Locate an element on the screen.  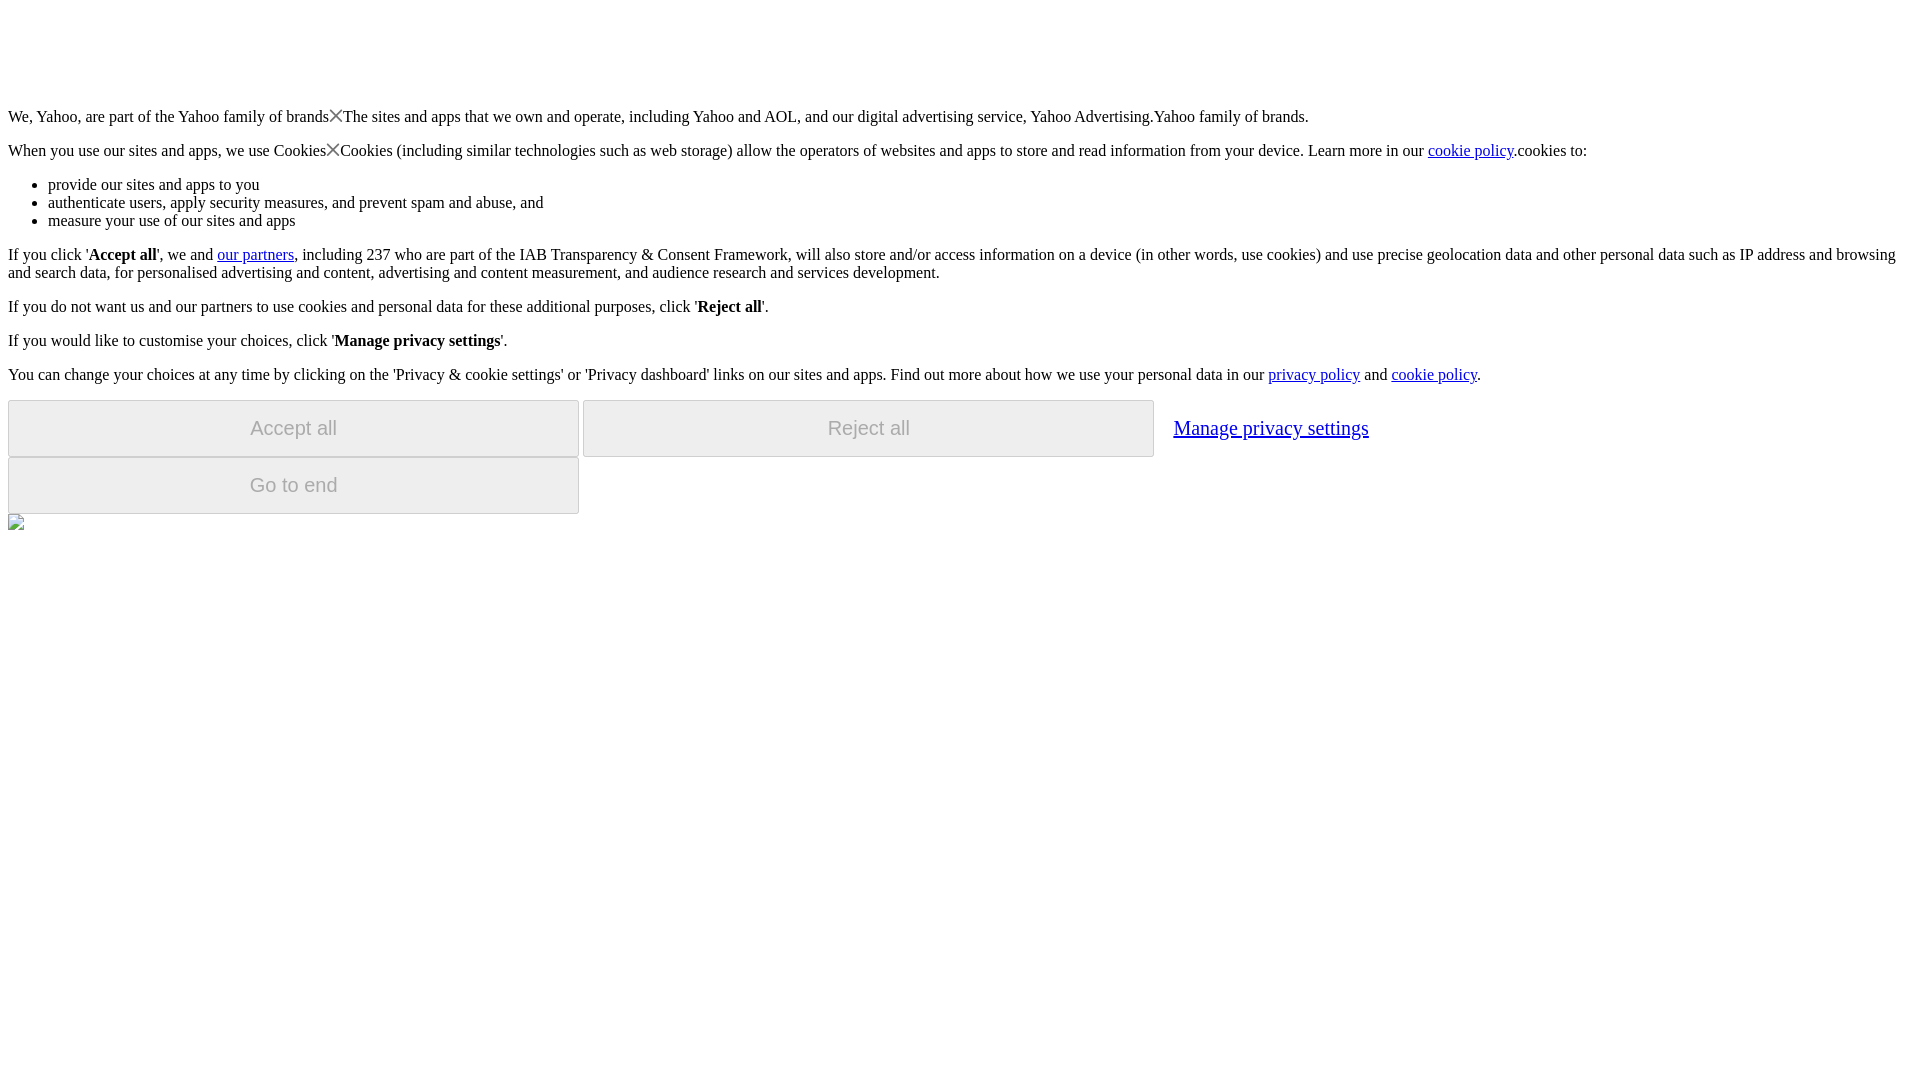
privacy policy is located at coordinates (1313, 374).